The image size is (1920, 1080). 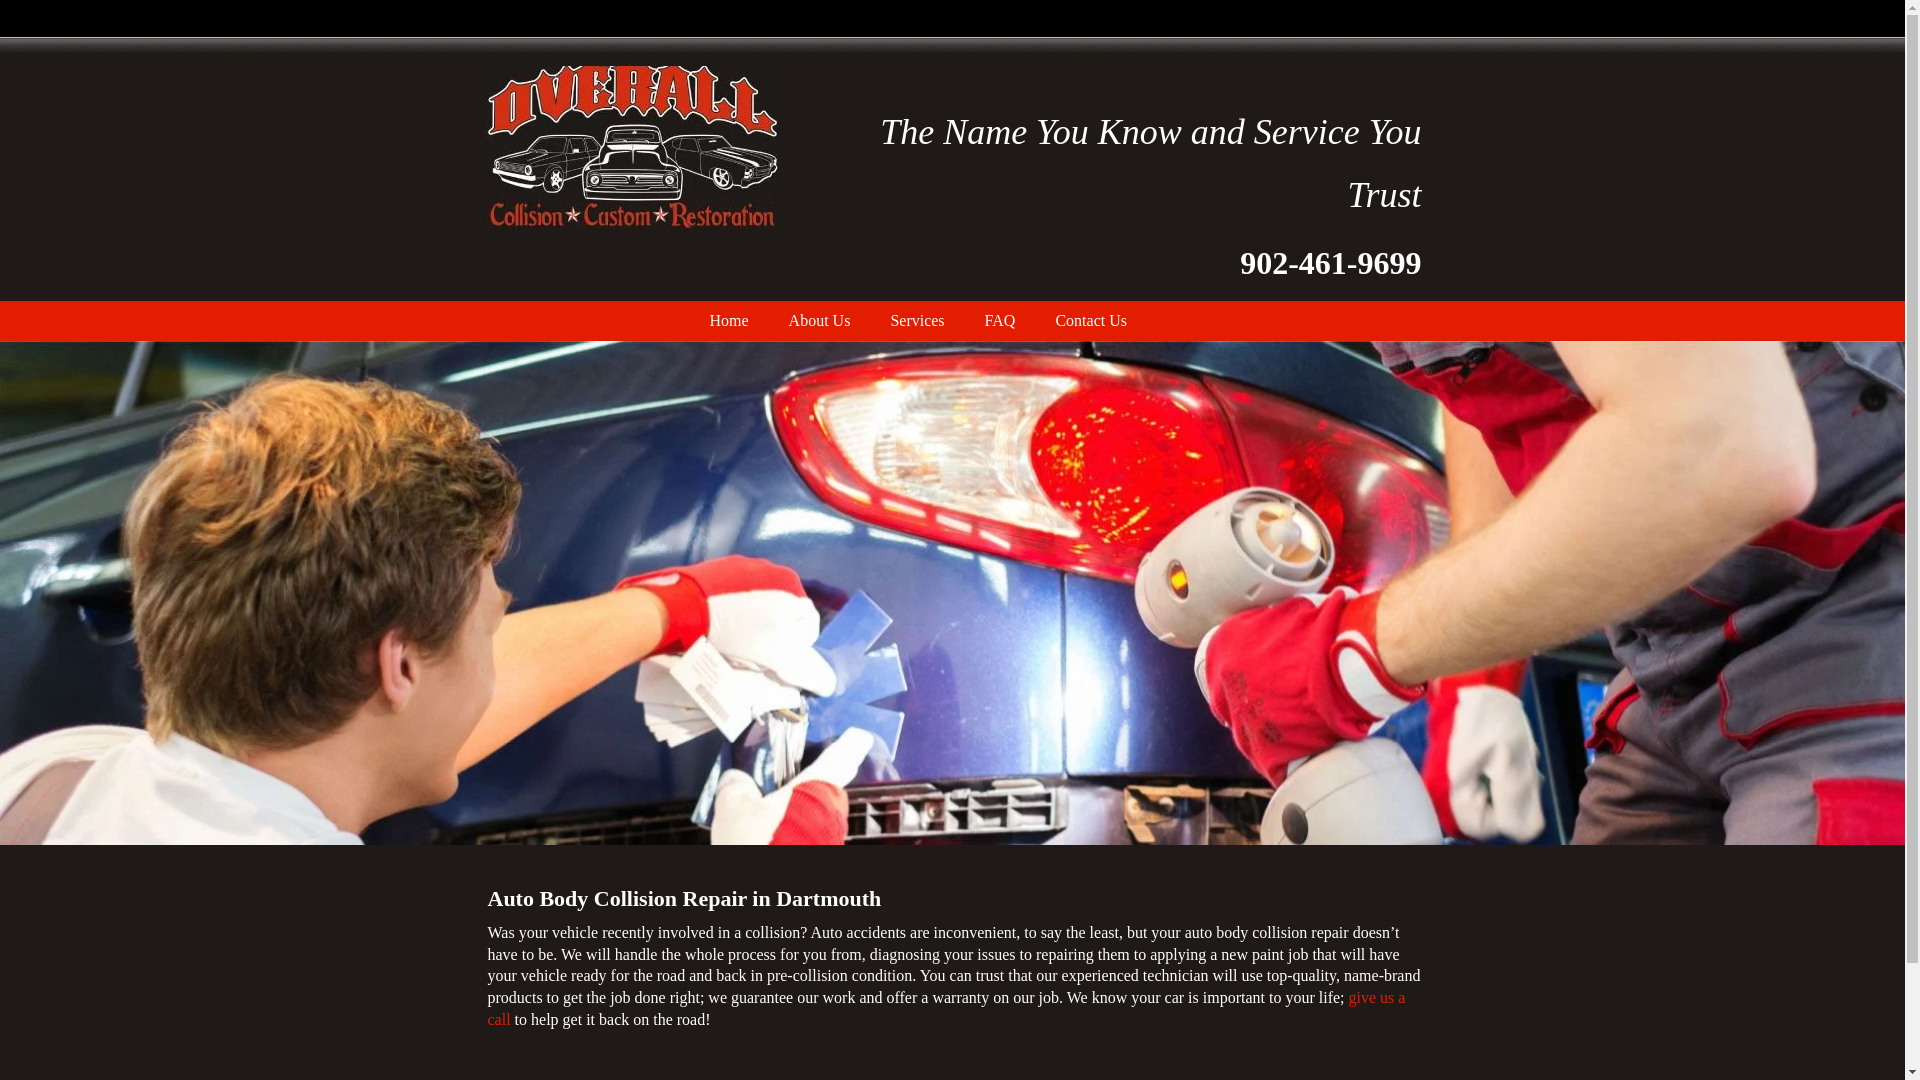 I want to click on FAQ, so click(x=1000, y=321).